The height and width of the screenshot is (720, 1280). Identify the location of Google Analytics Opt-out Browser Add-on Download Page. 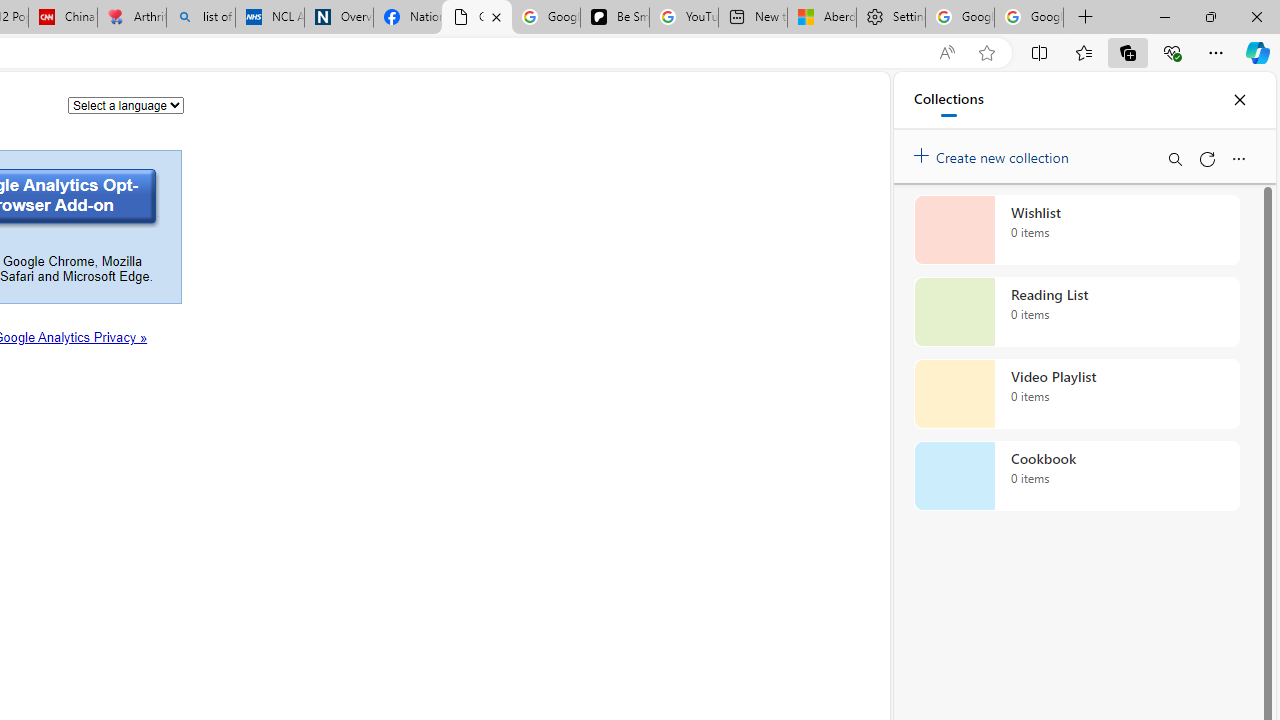
(476, 18).